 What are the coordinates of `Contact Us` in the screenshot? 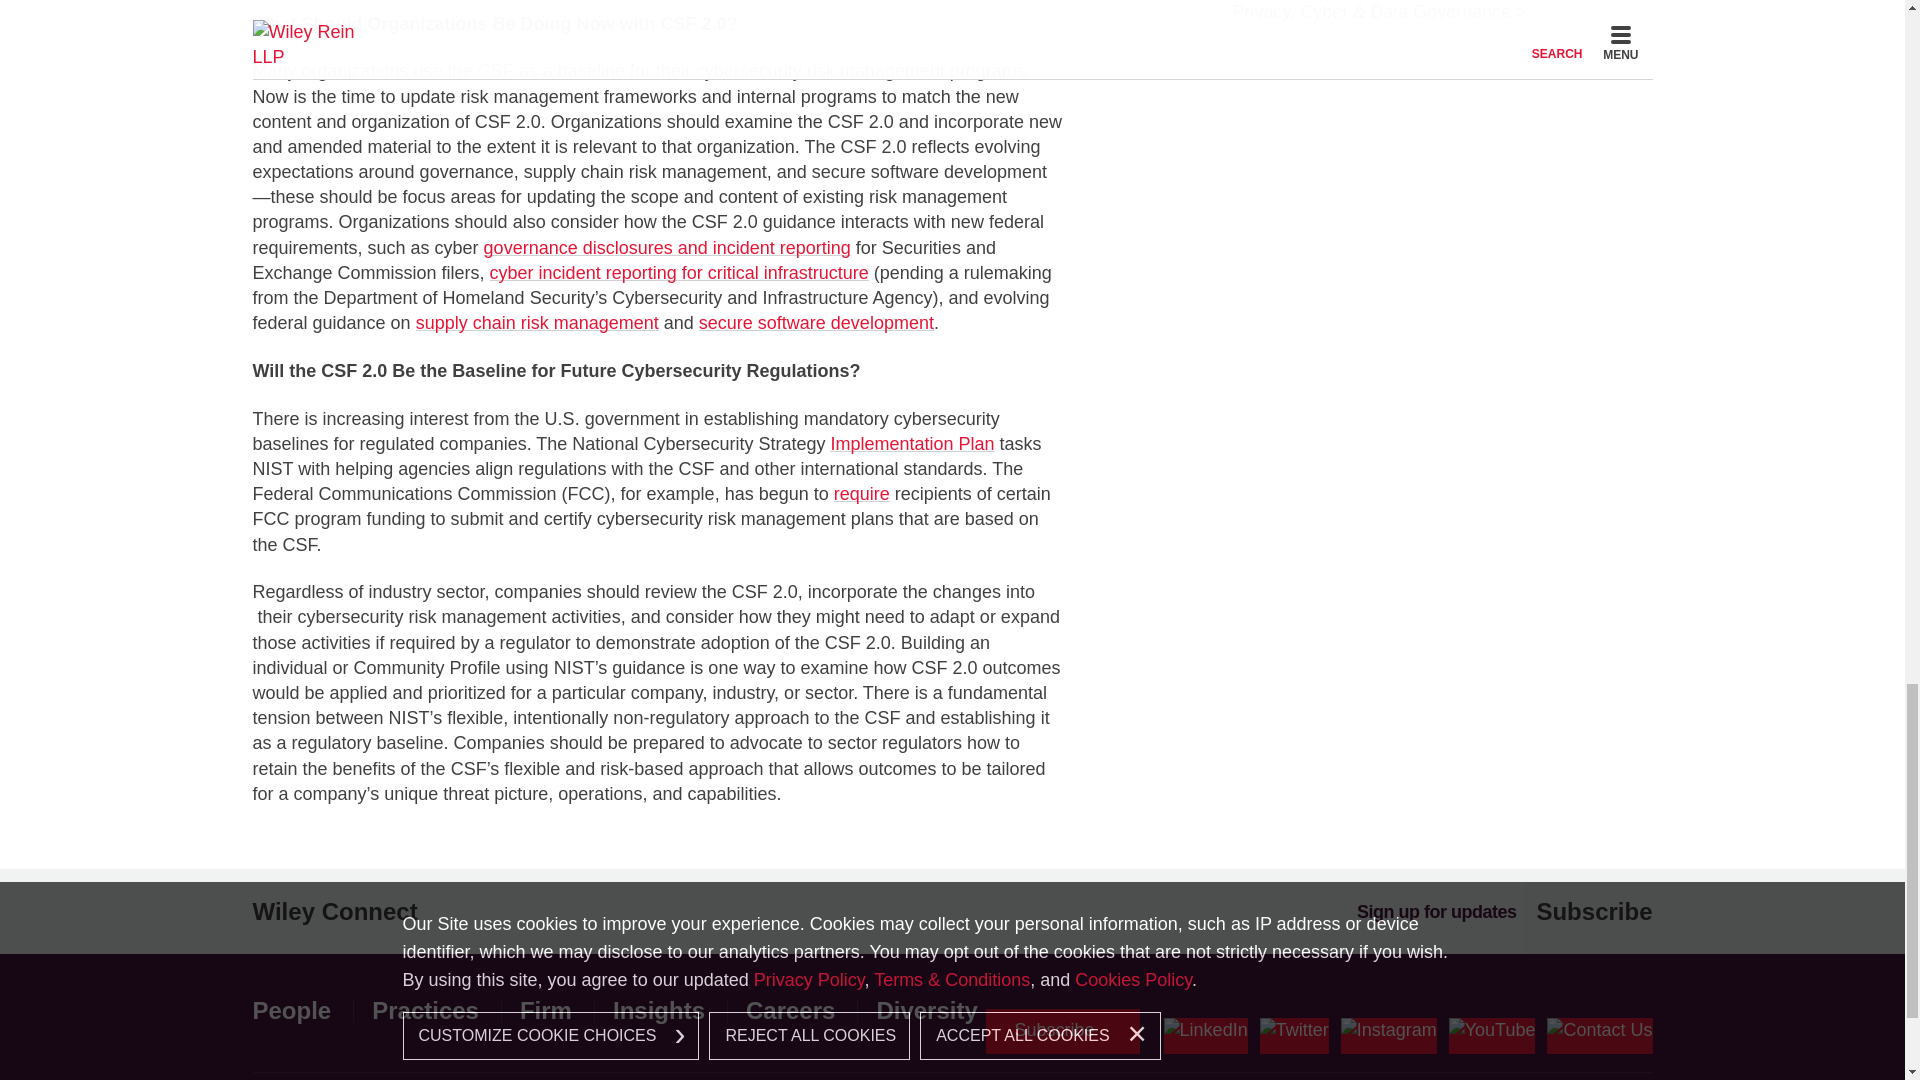 It's located at (1599, 1036).